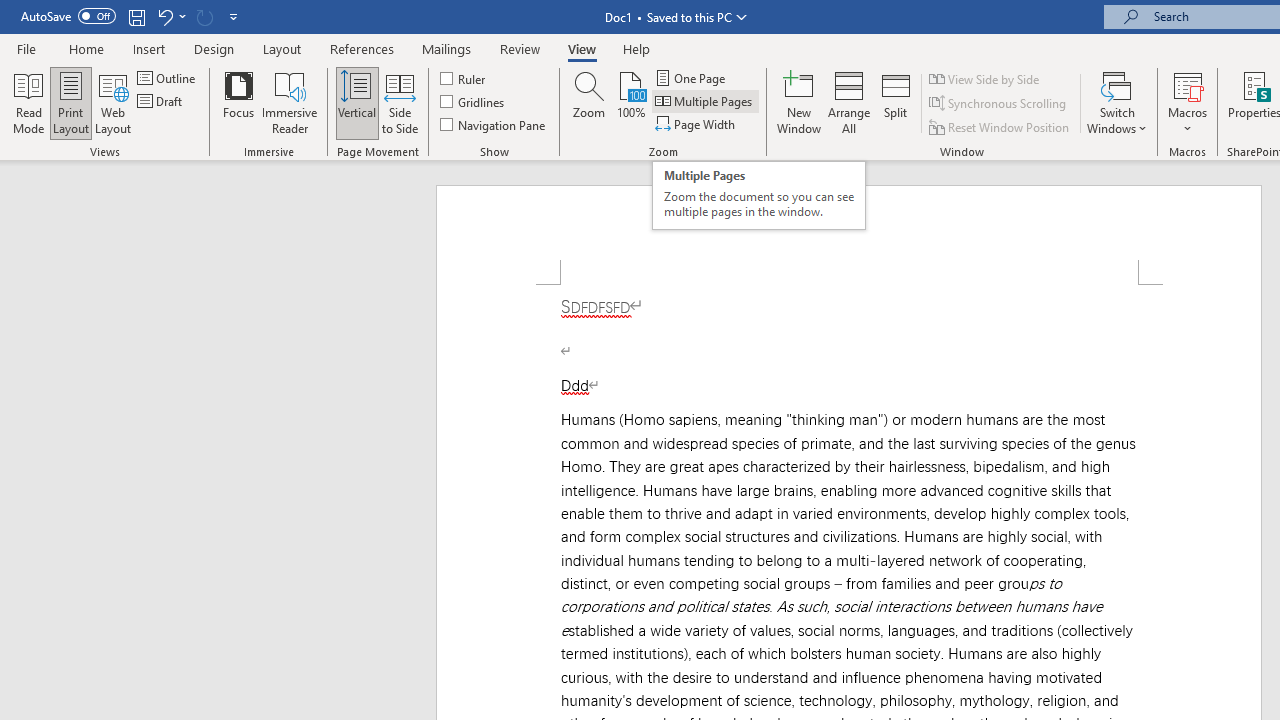 The width and height of the screenshot is (1280, 720). Describe the element at coordinates (1000, 126) in the screenshot. I see `Reset Window Position` at that location.